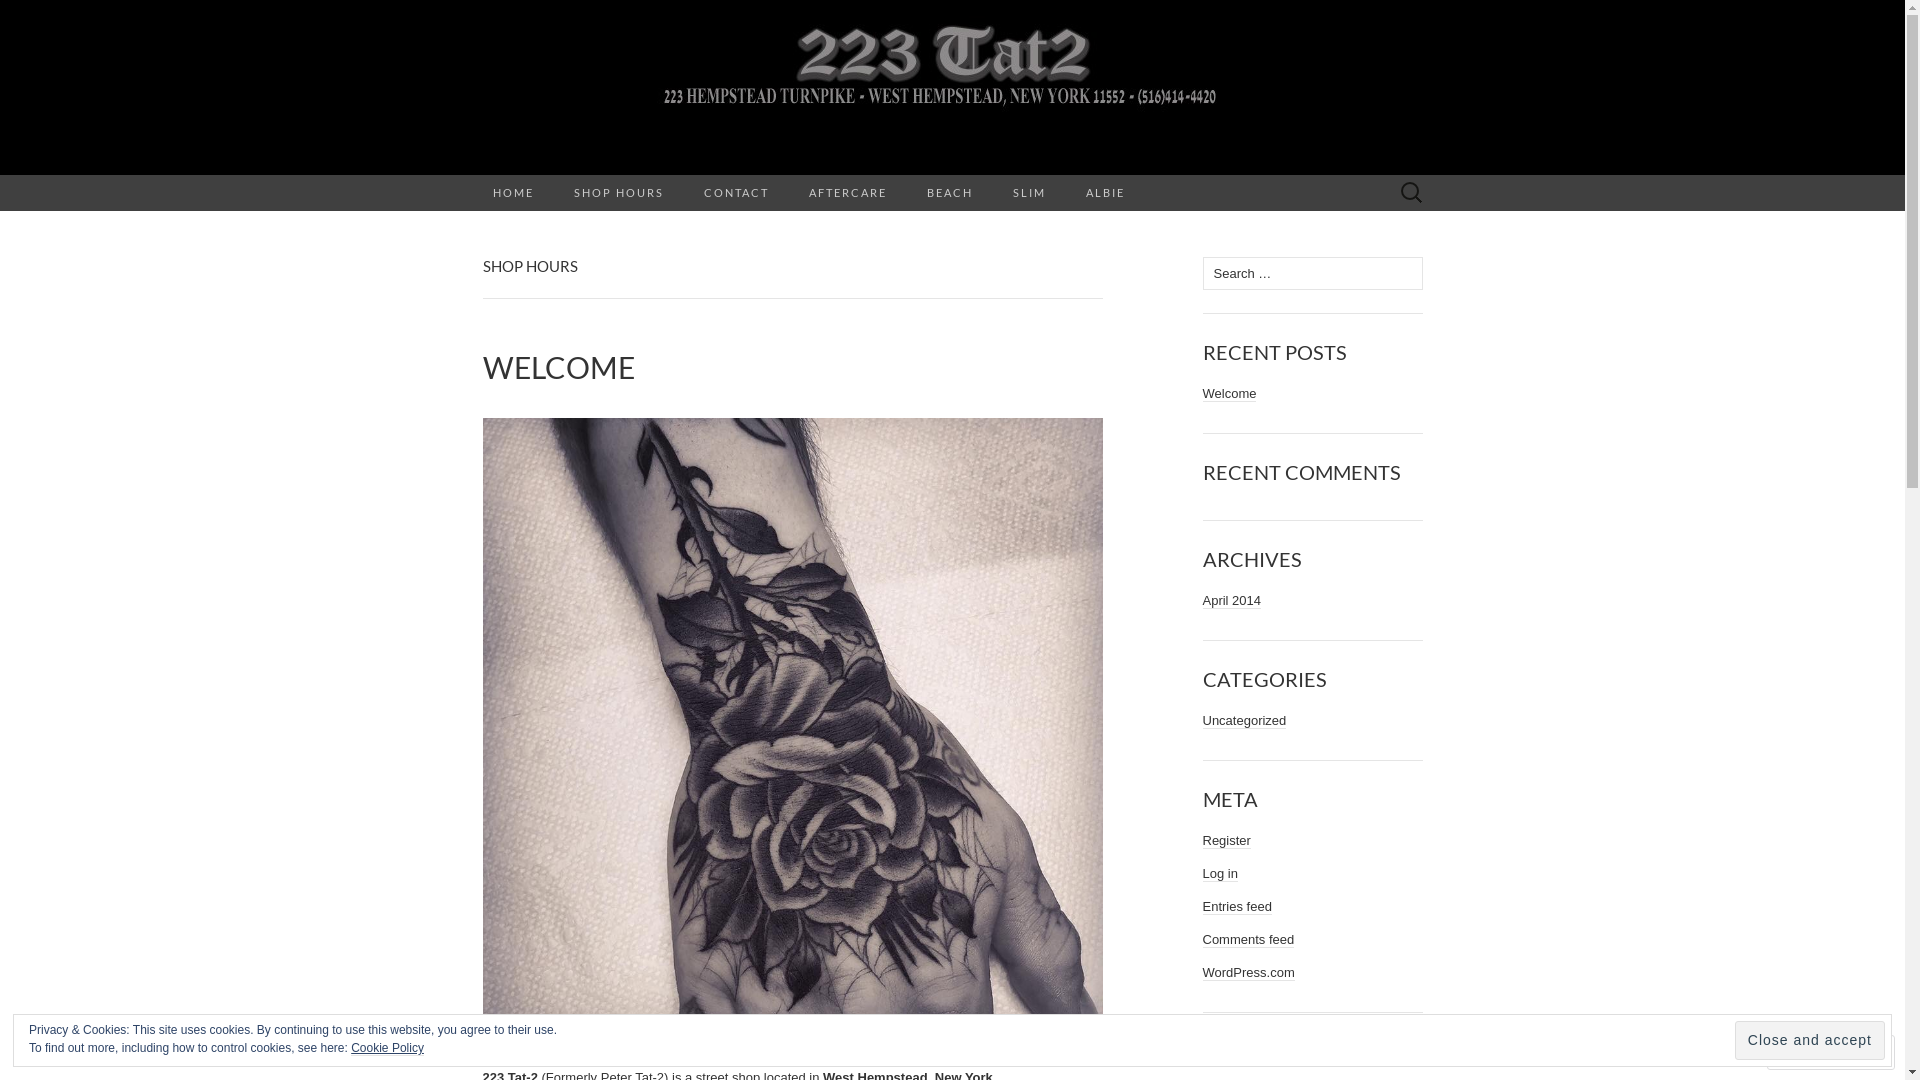 The width and height of the screenshot is (1920, 1080). Describe the element at coordinates (736, 193) in the screenshot. I see `CONTACT` at that location.